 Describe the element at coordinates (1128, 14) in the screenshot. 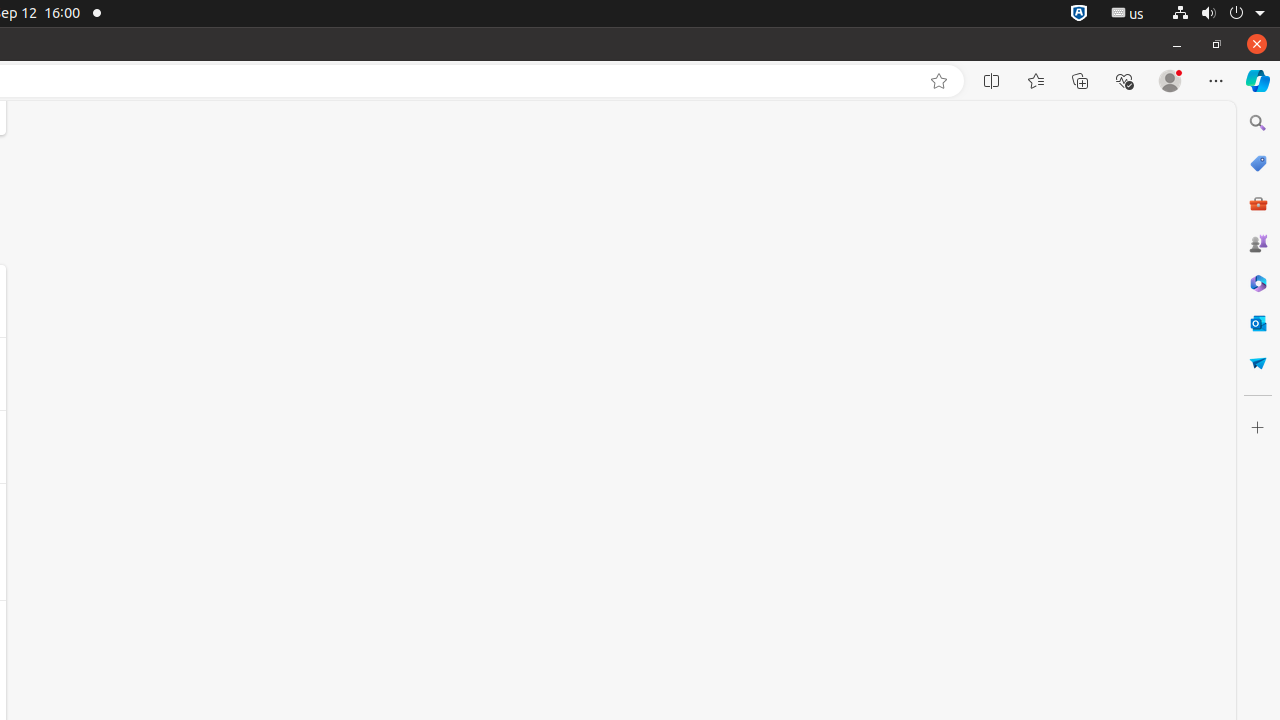

I see `:1.21/StatusNotifierItem` at that location.